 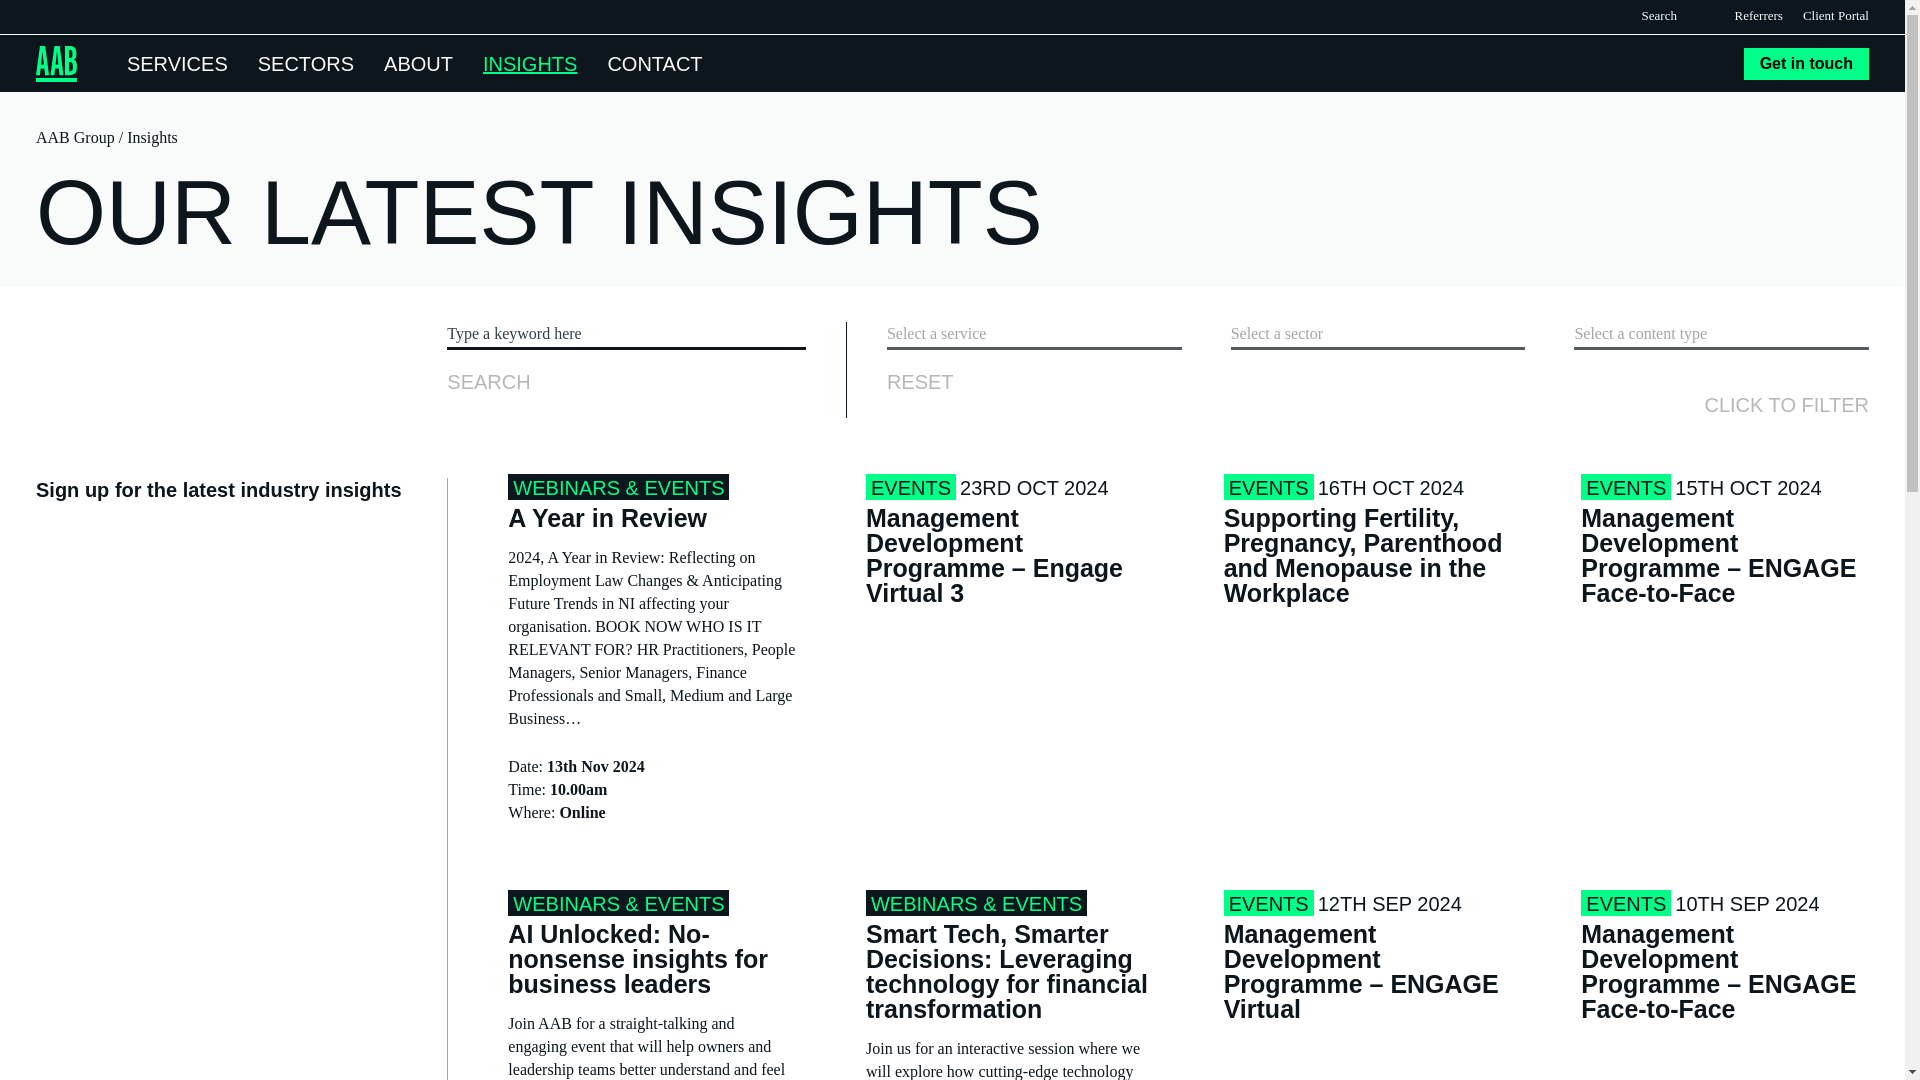 I want to click on ABOUT, so click(x=418, y=62).